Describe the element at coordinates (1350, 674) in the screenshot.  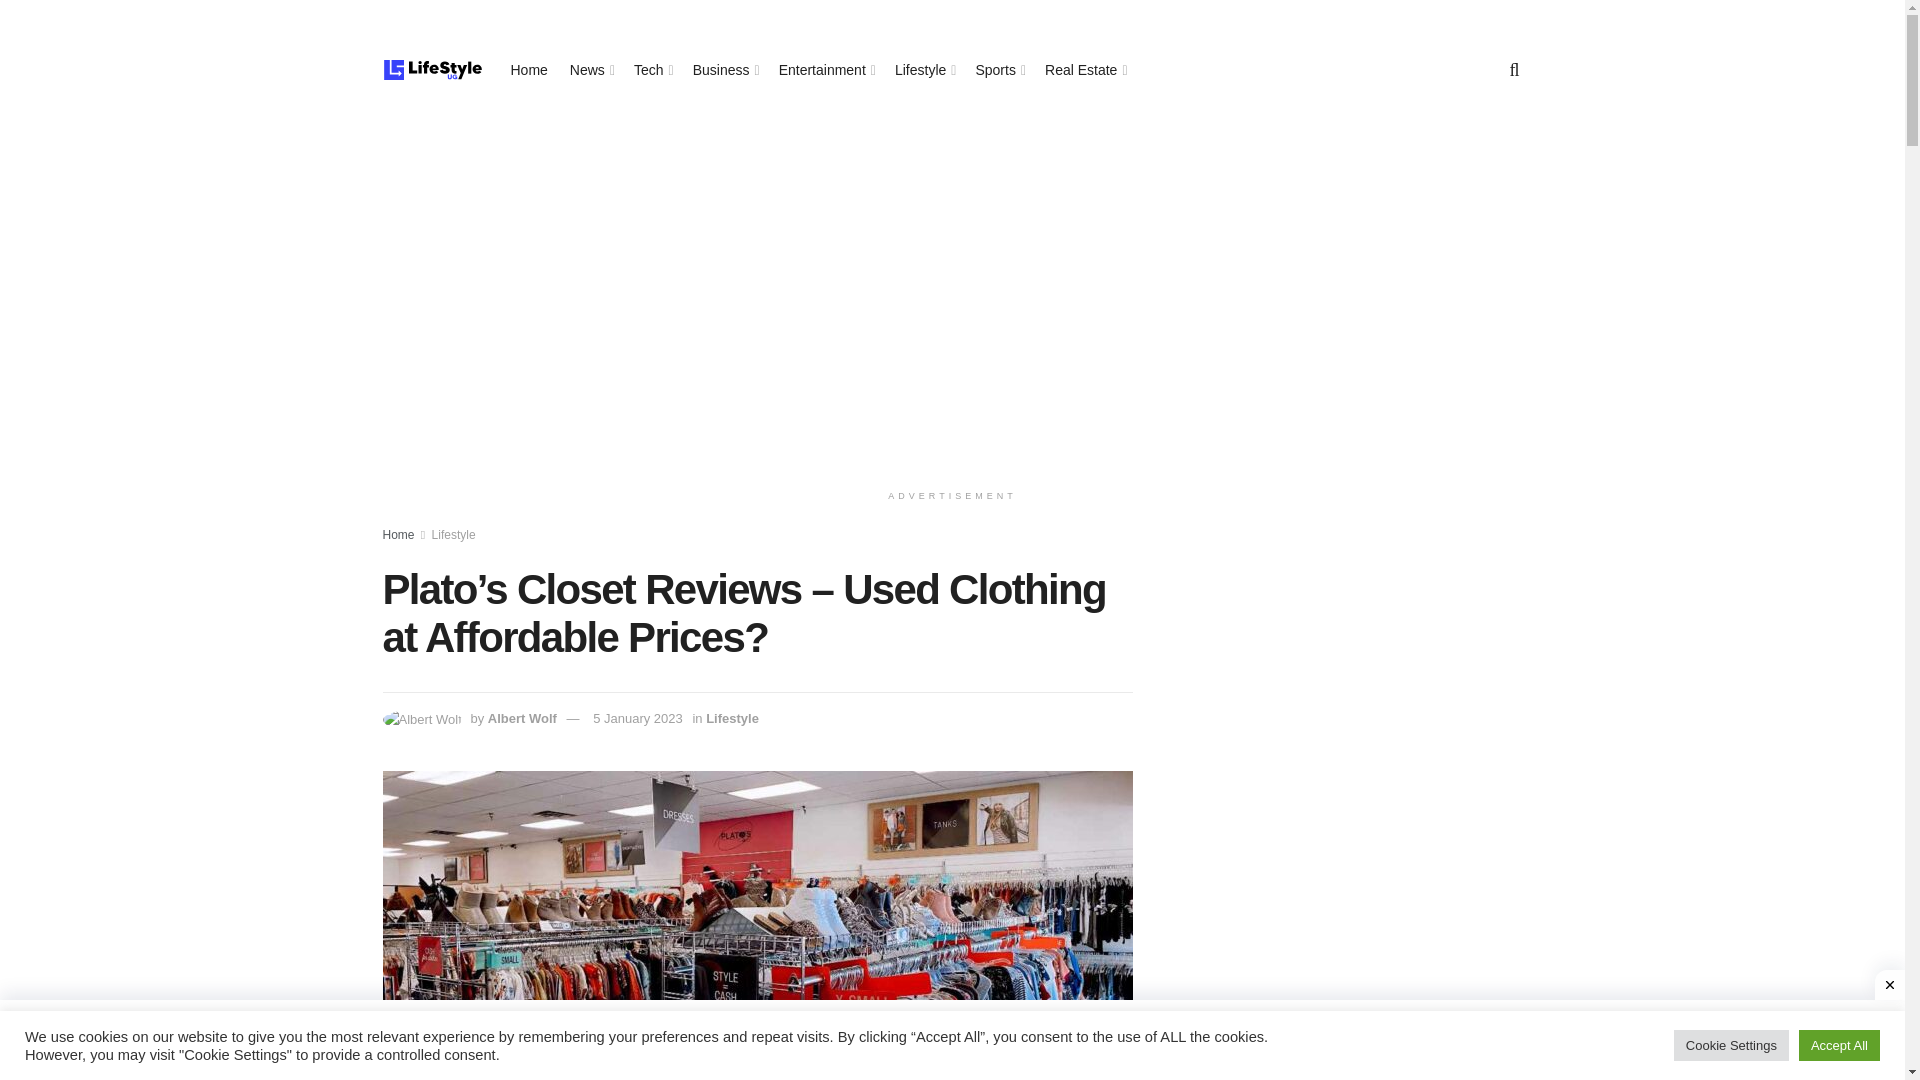
I see `Advertisement` at that location.